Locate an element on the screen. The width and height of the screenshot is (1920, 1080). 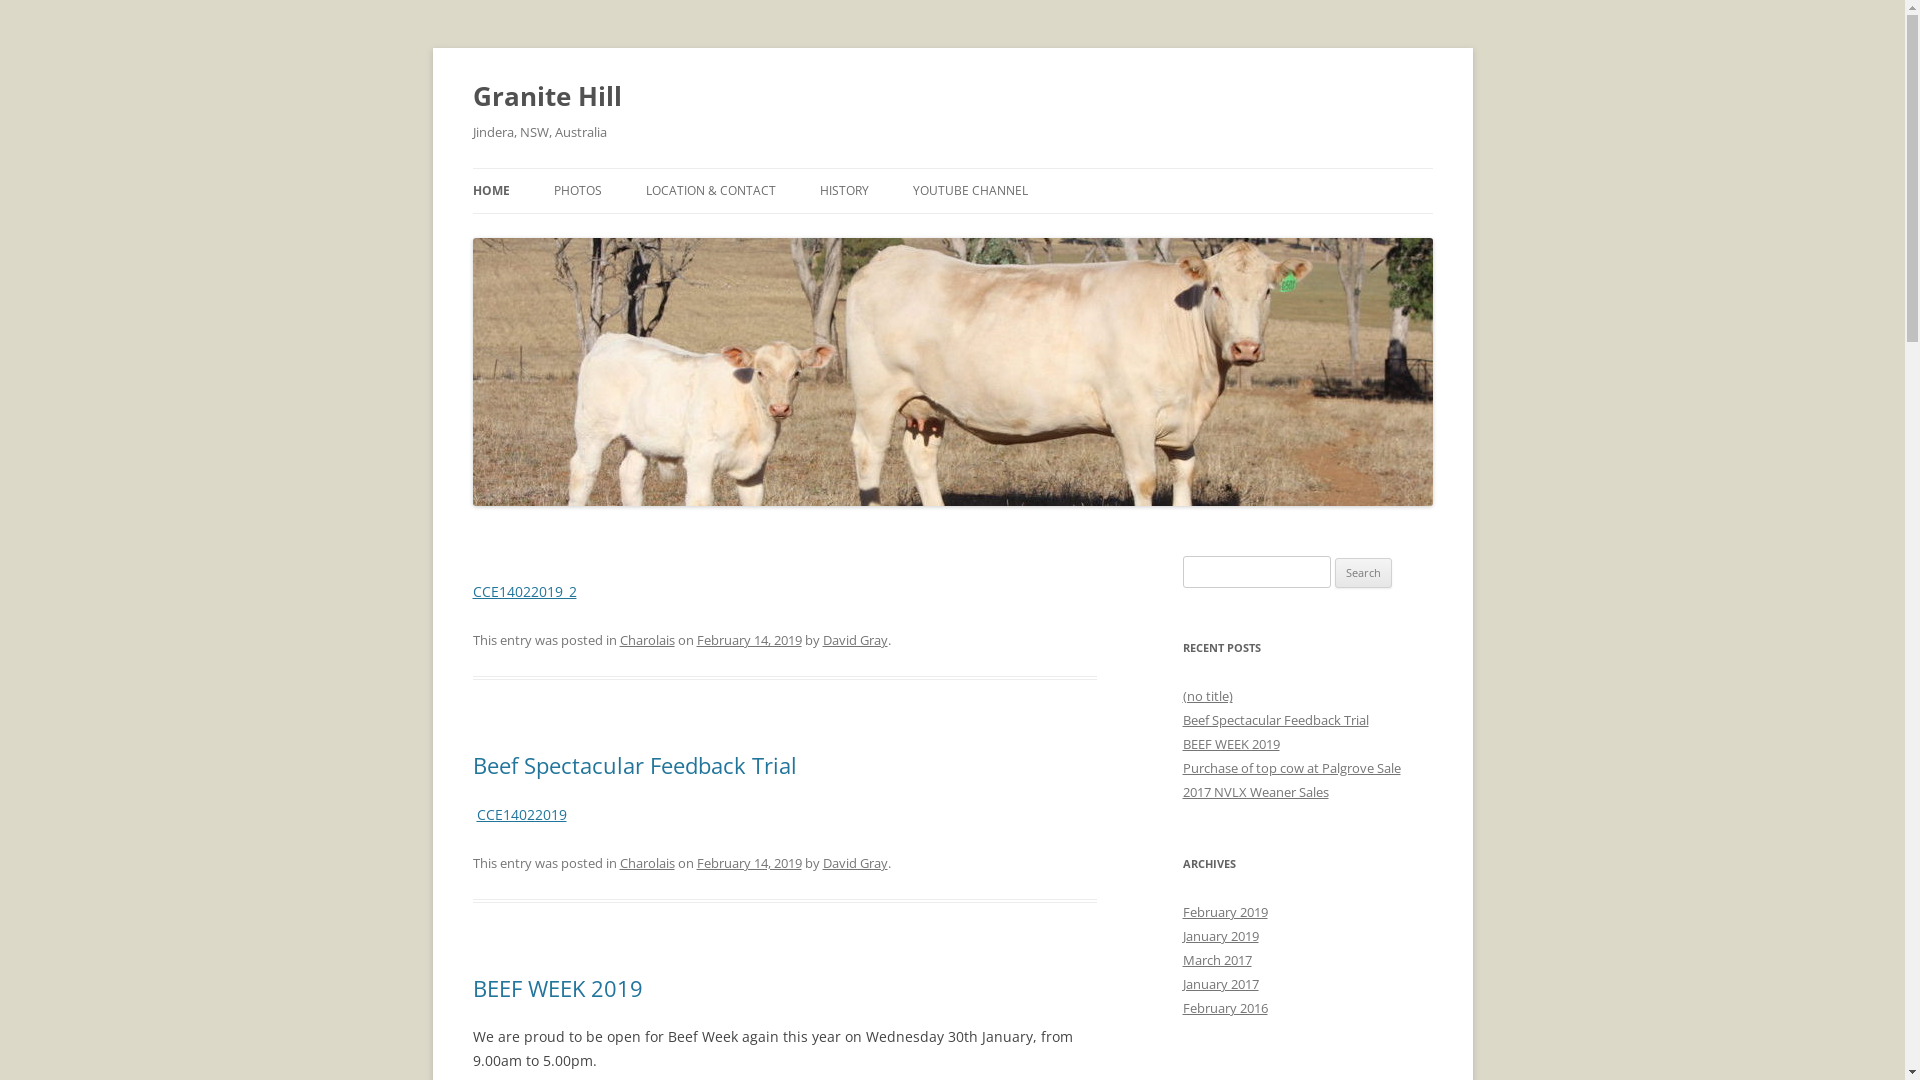
LOCATION & CONTACT is located at coordinates (711, 191).